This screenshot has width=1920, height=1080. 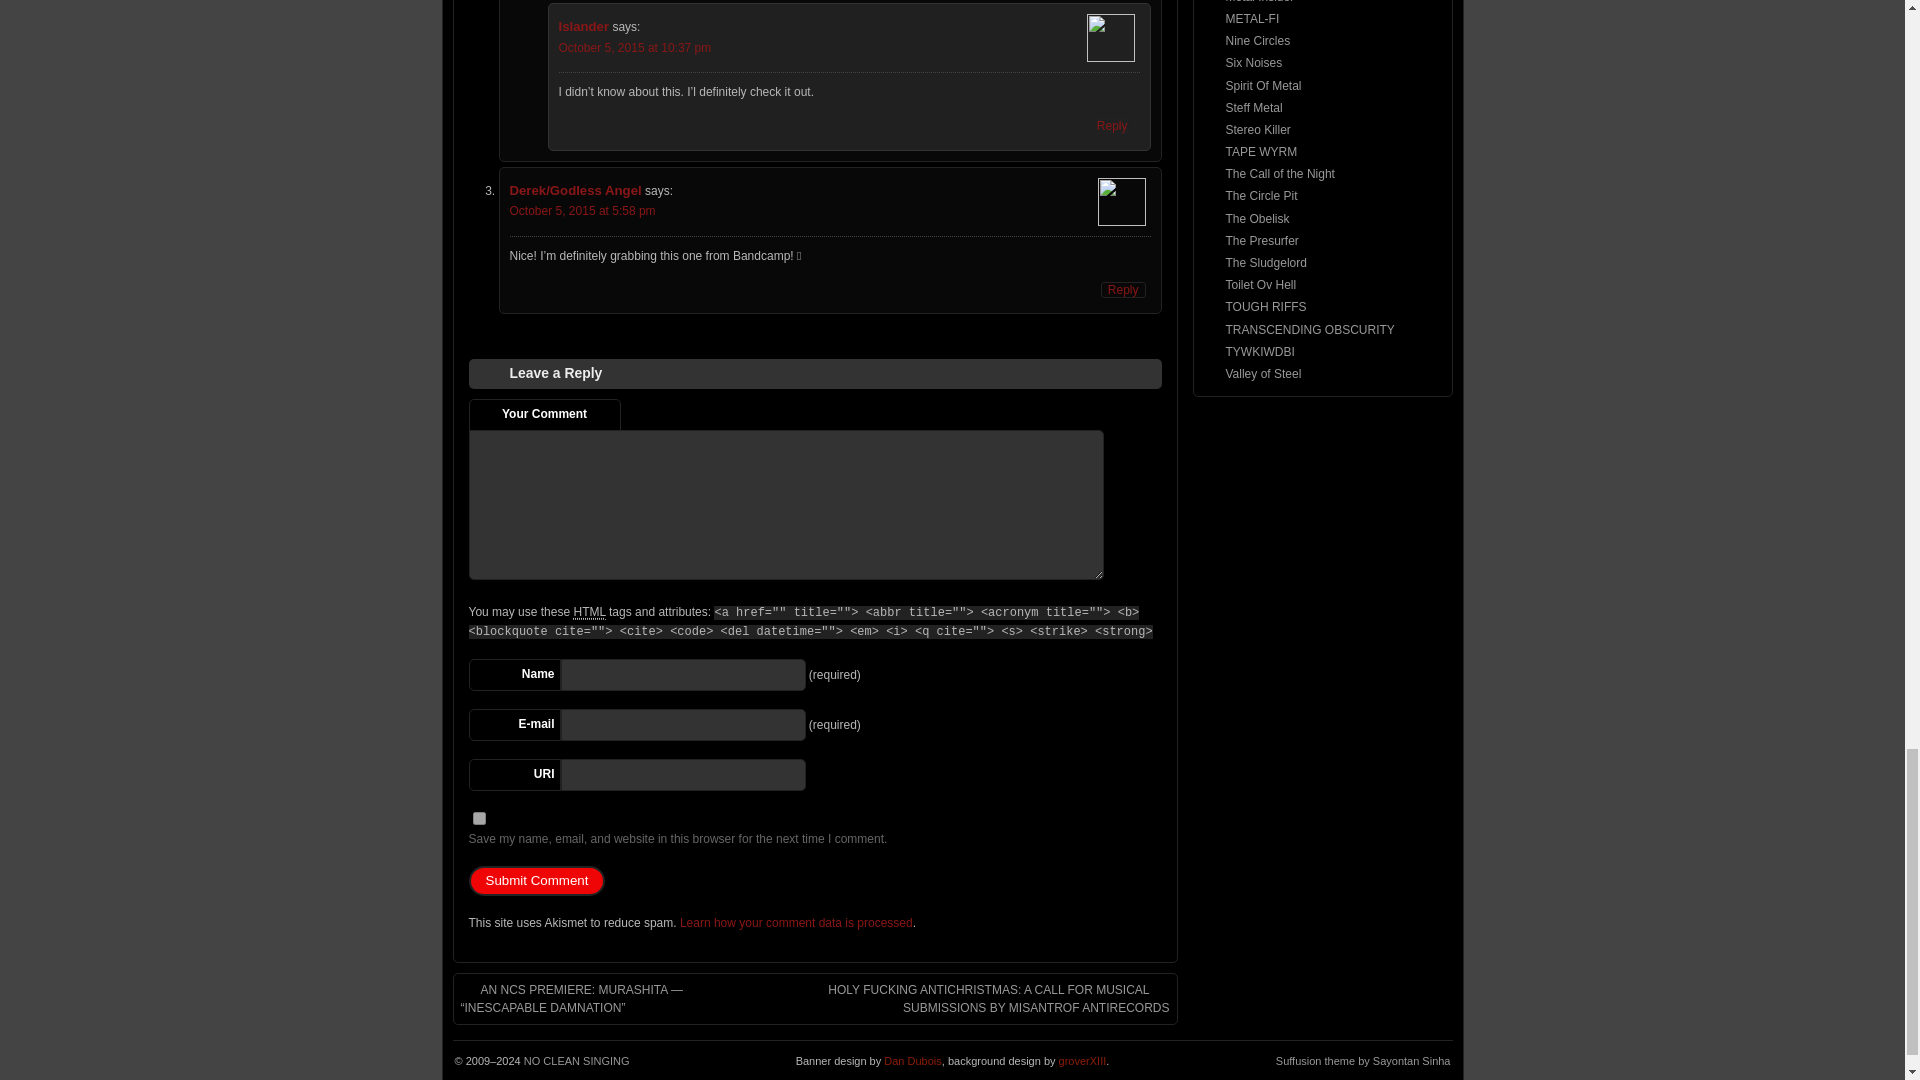 What do you see at coordinates (634, 48) in the screenshot?
I see `October 5, 2015 at 10:37 pm` at bounding box center [634, 48].